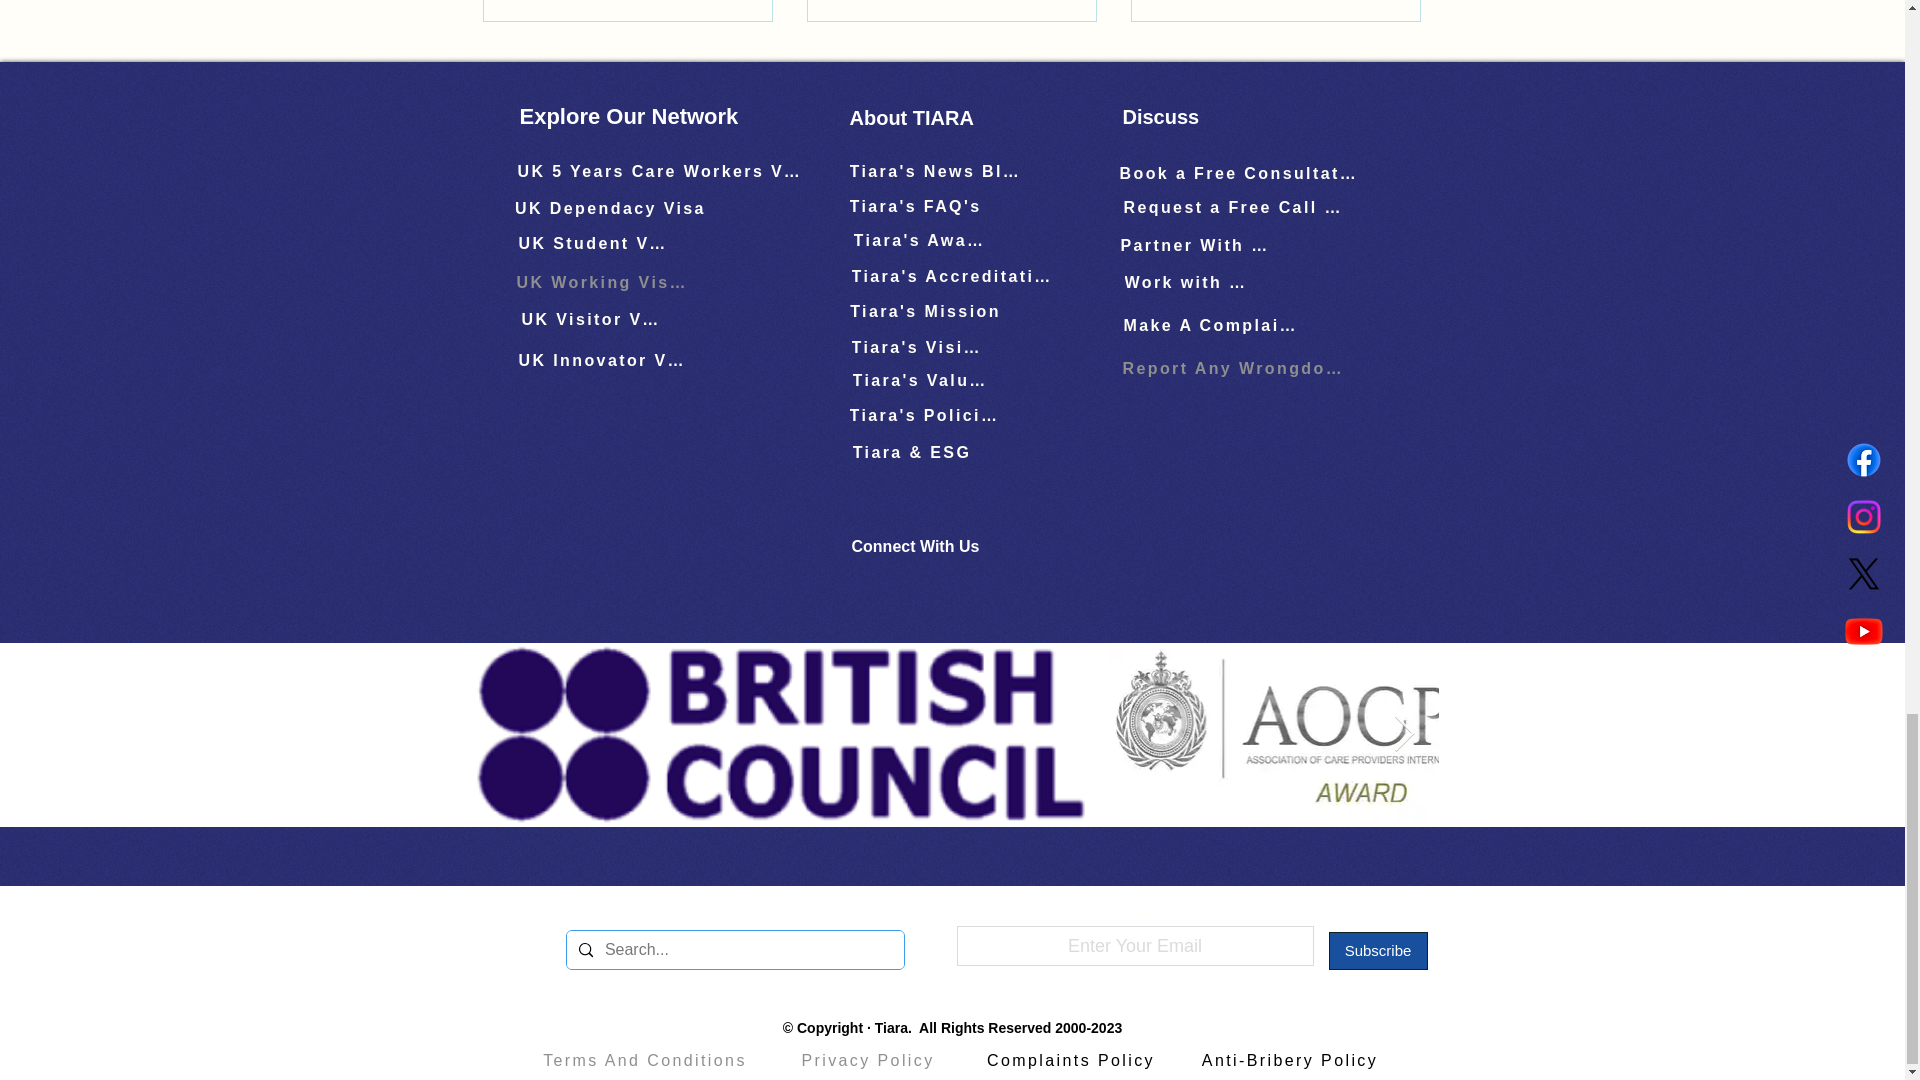  Describe the element at coordinates (1134, 945) in the screenshot. I see `Enter Your Email` at that location.